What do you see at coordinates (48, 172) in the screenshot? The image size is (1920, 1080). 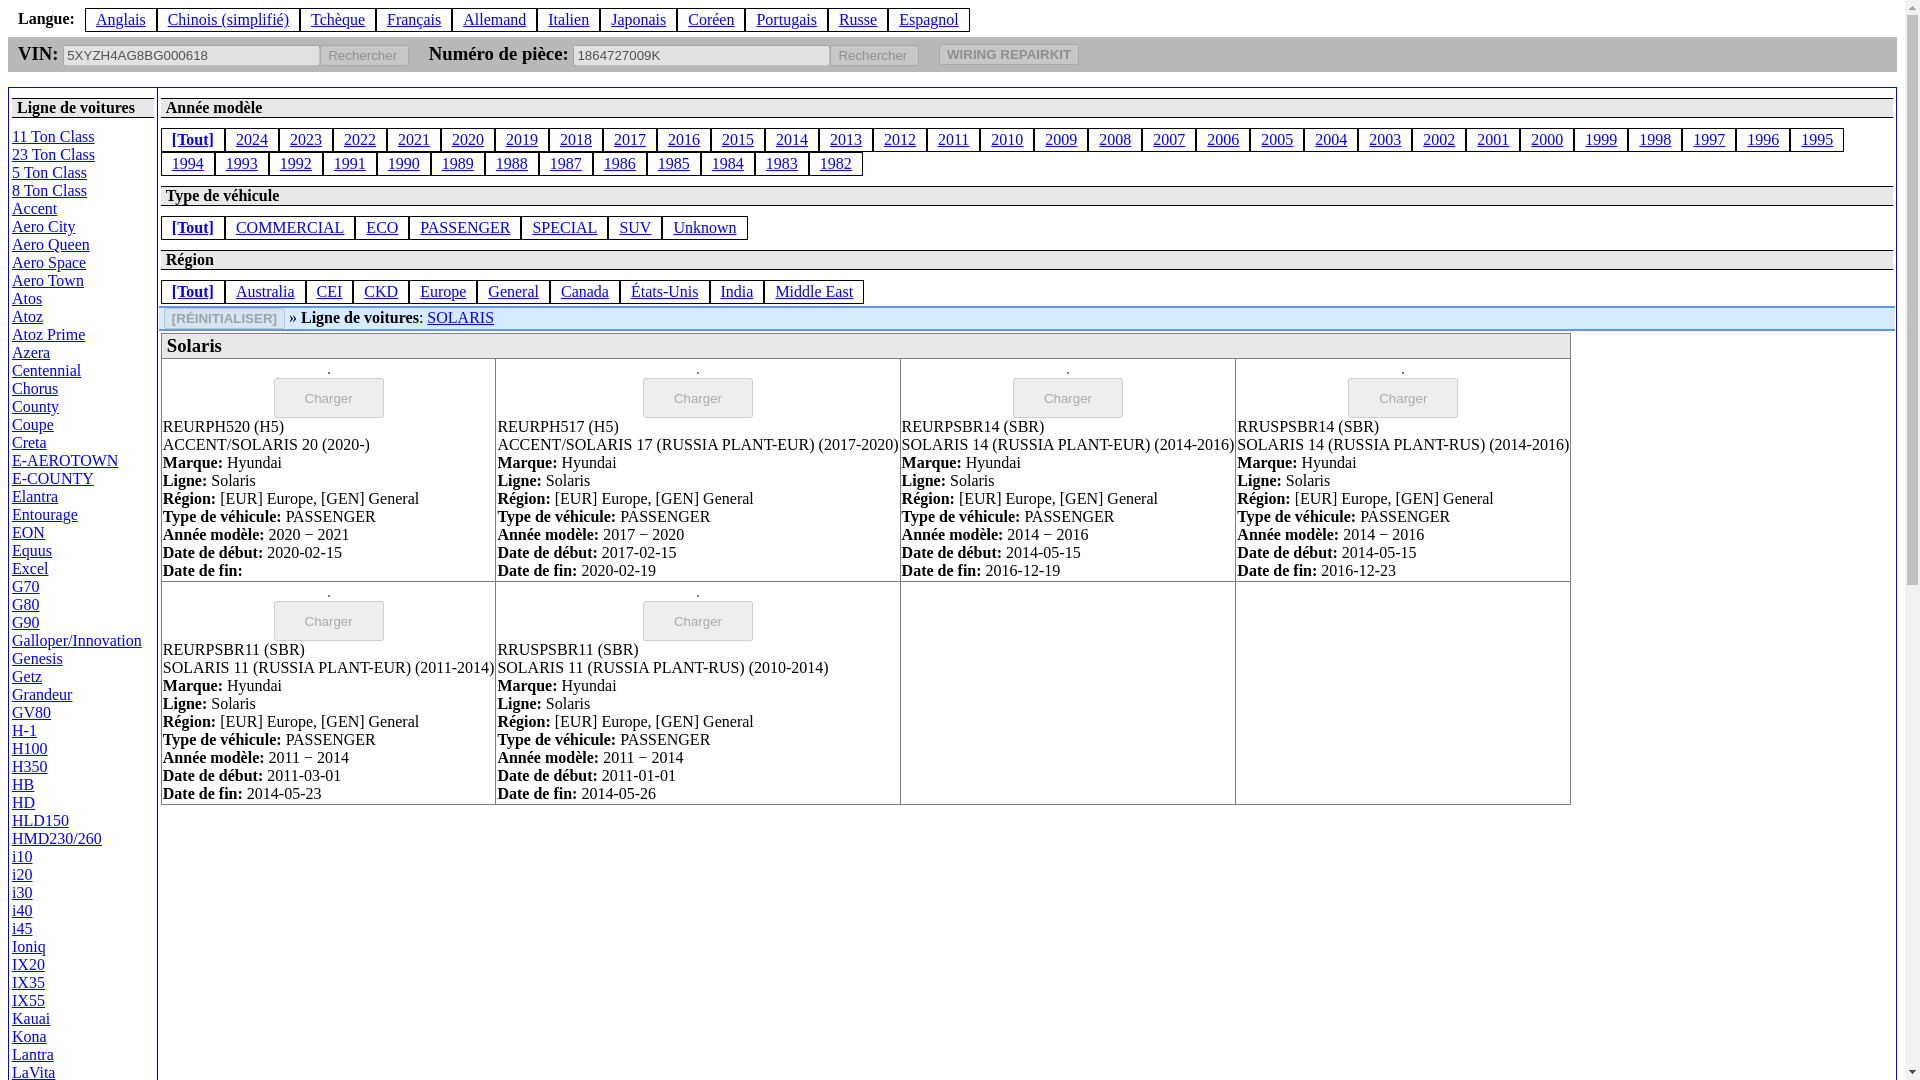 I see `5 Ton Class` at bounding box center [48, 172].